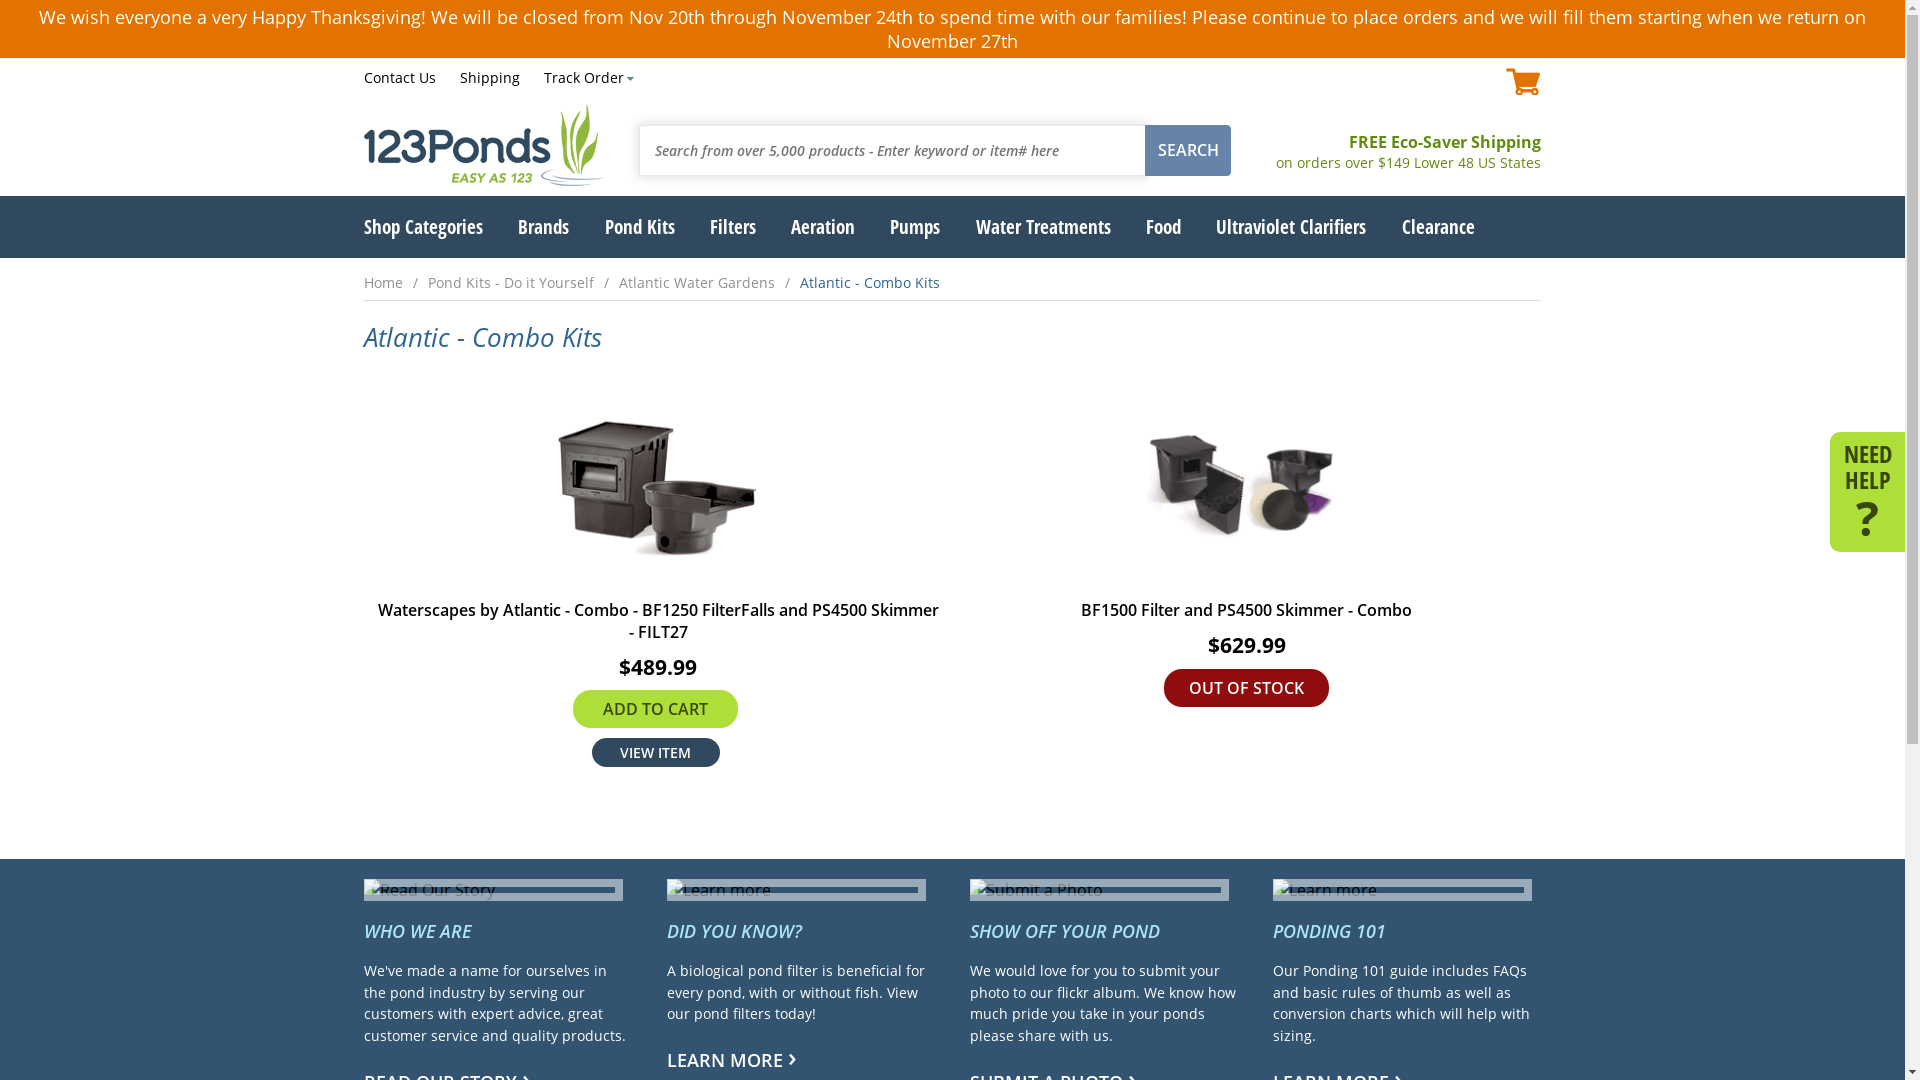 The width and height of the screenshot is (1920, 1080). What do you see at coordinates (490, 78) in the screenshot?
I see `Shipping` at bounding box center [490, 78].